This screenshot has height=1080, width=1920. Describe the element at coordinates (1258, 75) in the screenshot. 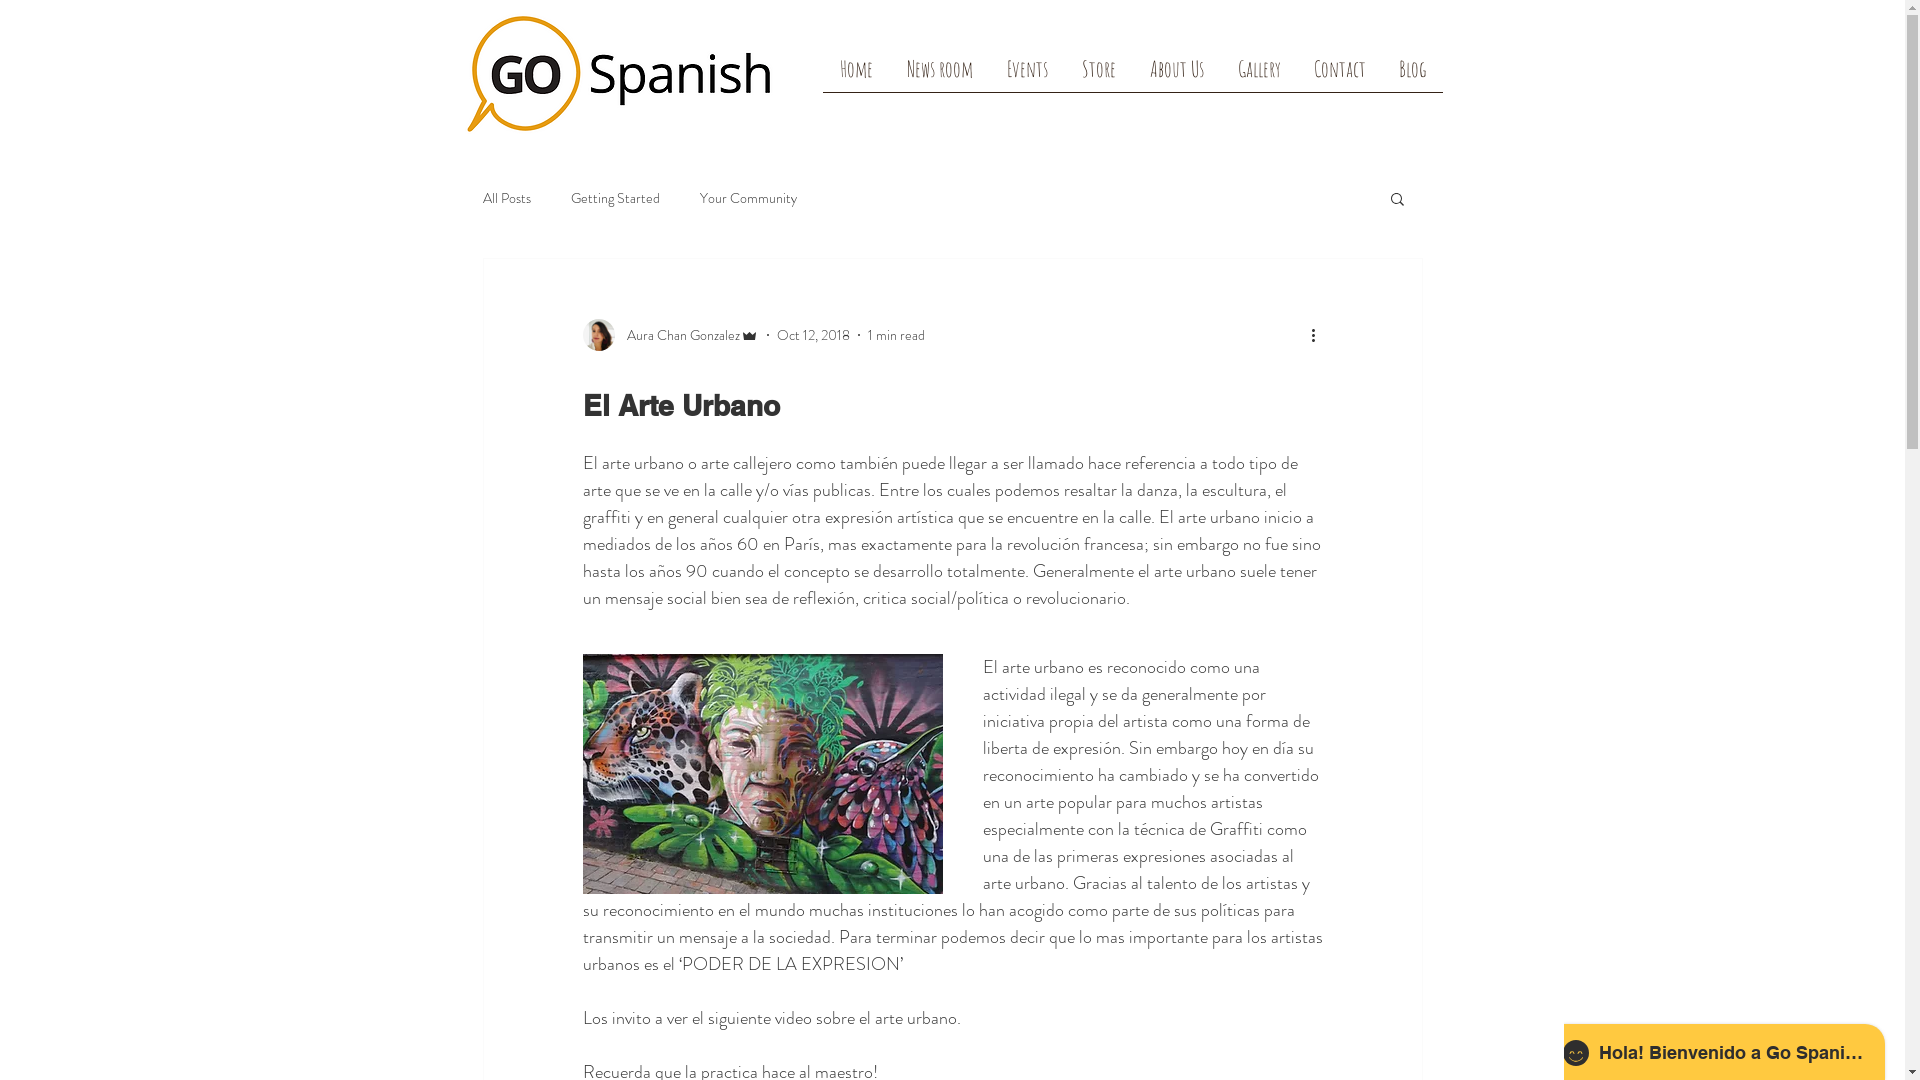

I see `Gallery` at that location.